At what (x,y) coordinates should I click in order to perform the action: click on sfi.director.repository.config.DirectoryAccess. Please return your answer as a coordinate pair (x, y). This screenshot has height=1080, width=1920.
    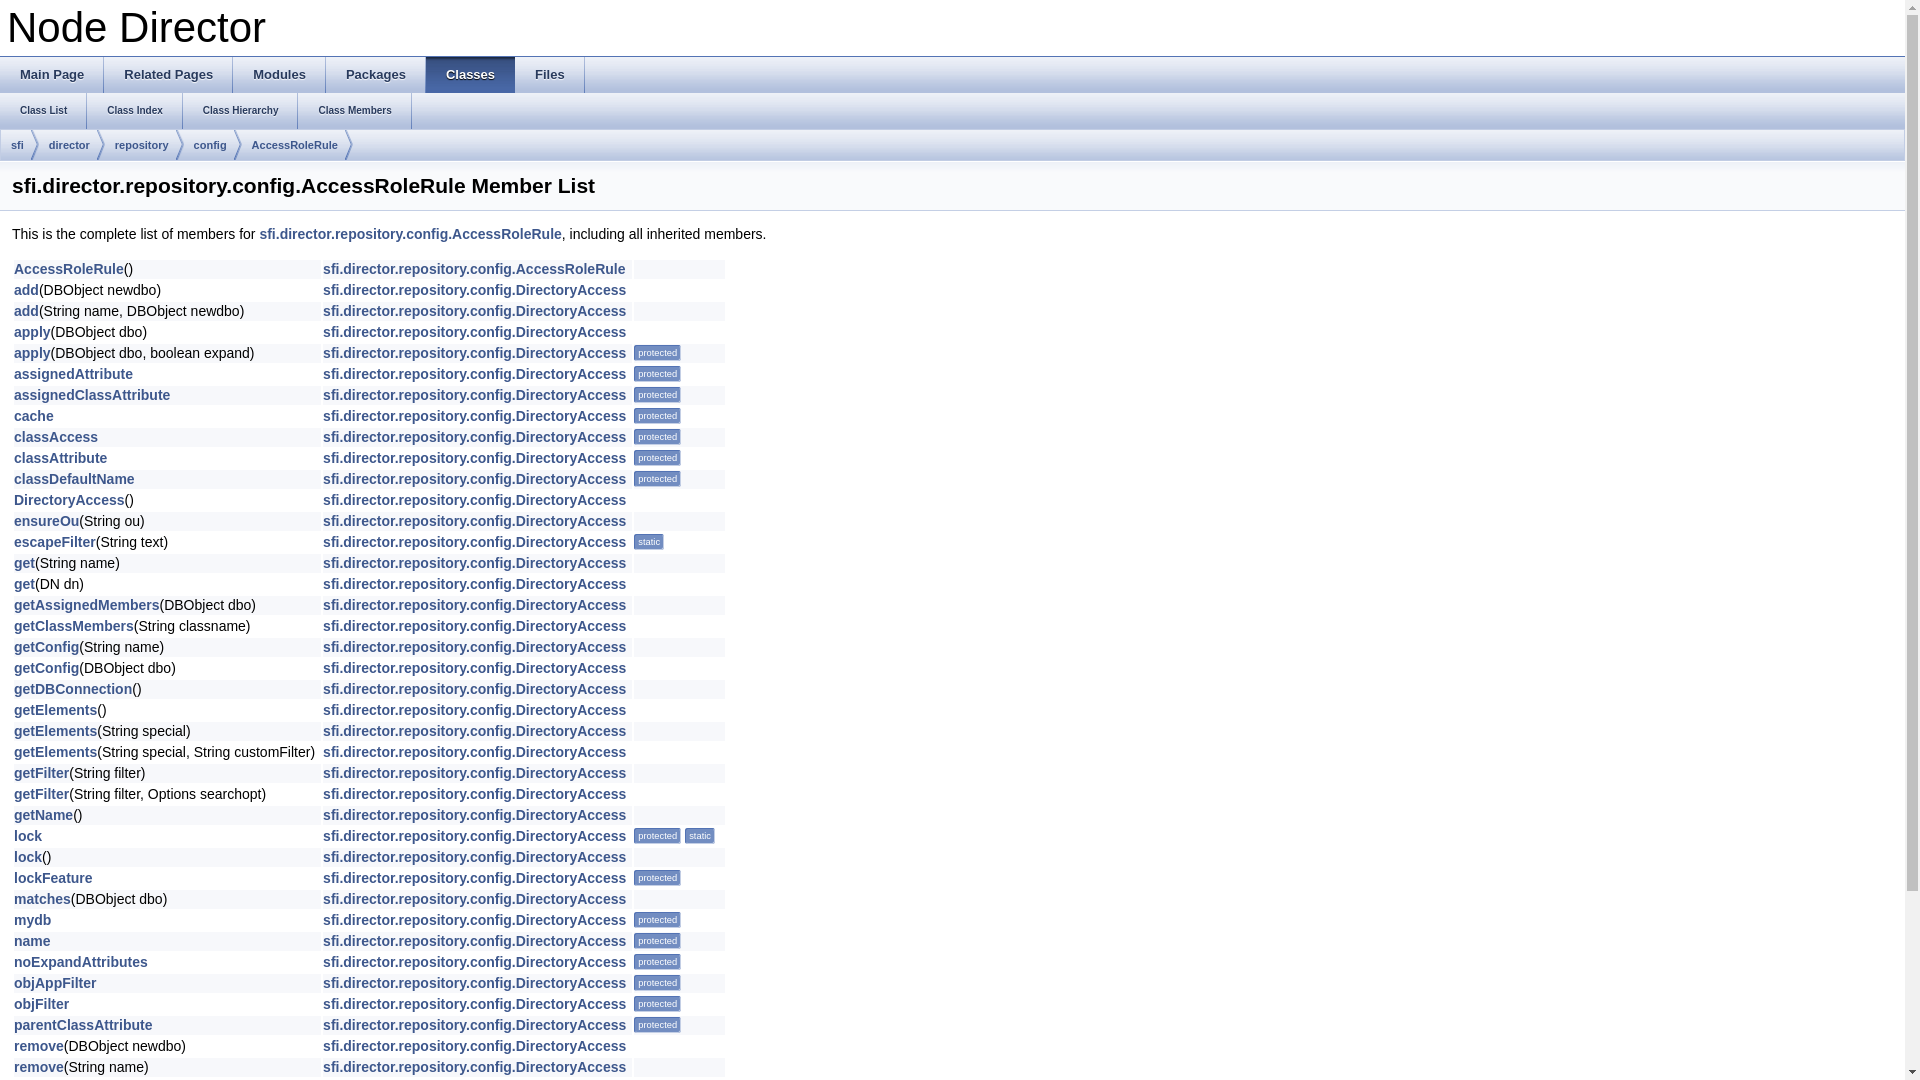
    Looking at the image, I should click on (474, 395).